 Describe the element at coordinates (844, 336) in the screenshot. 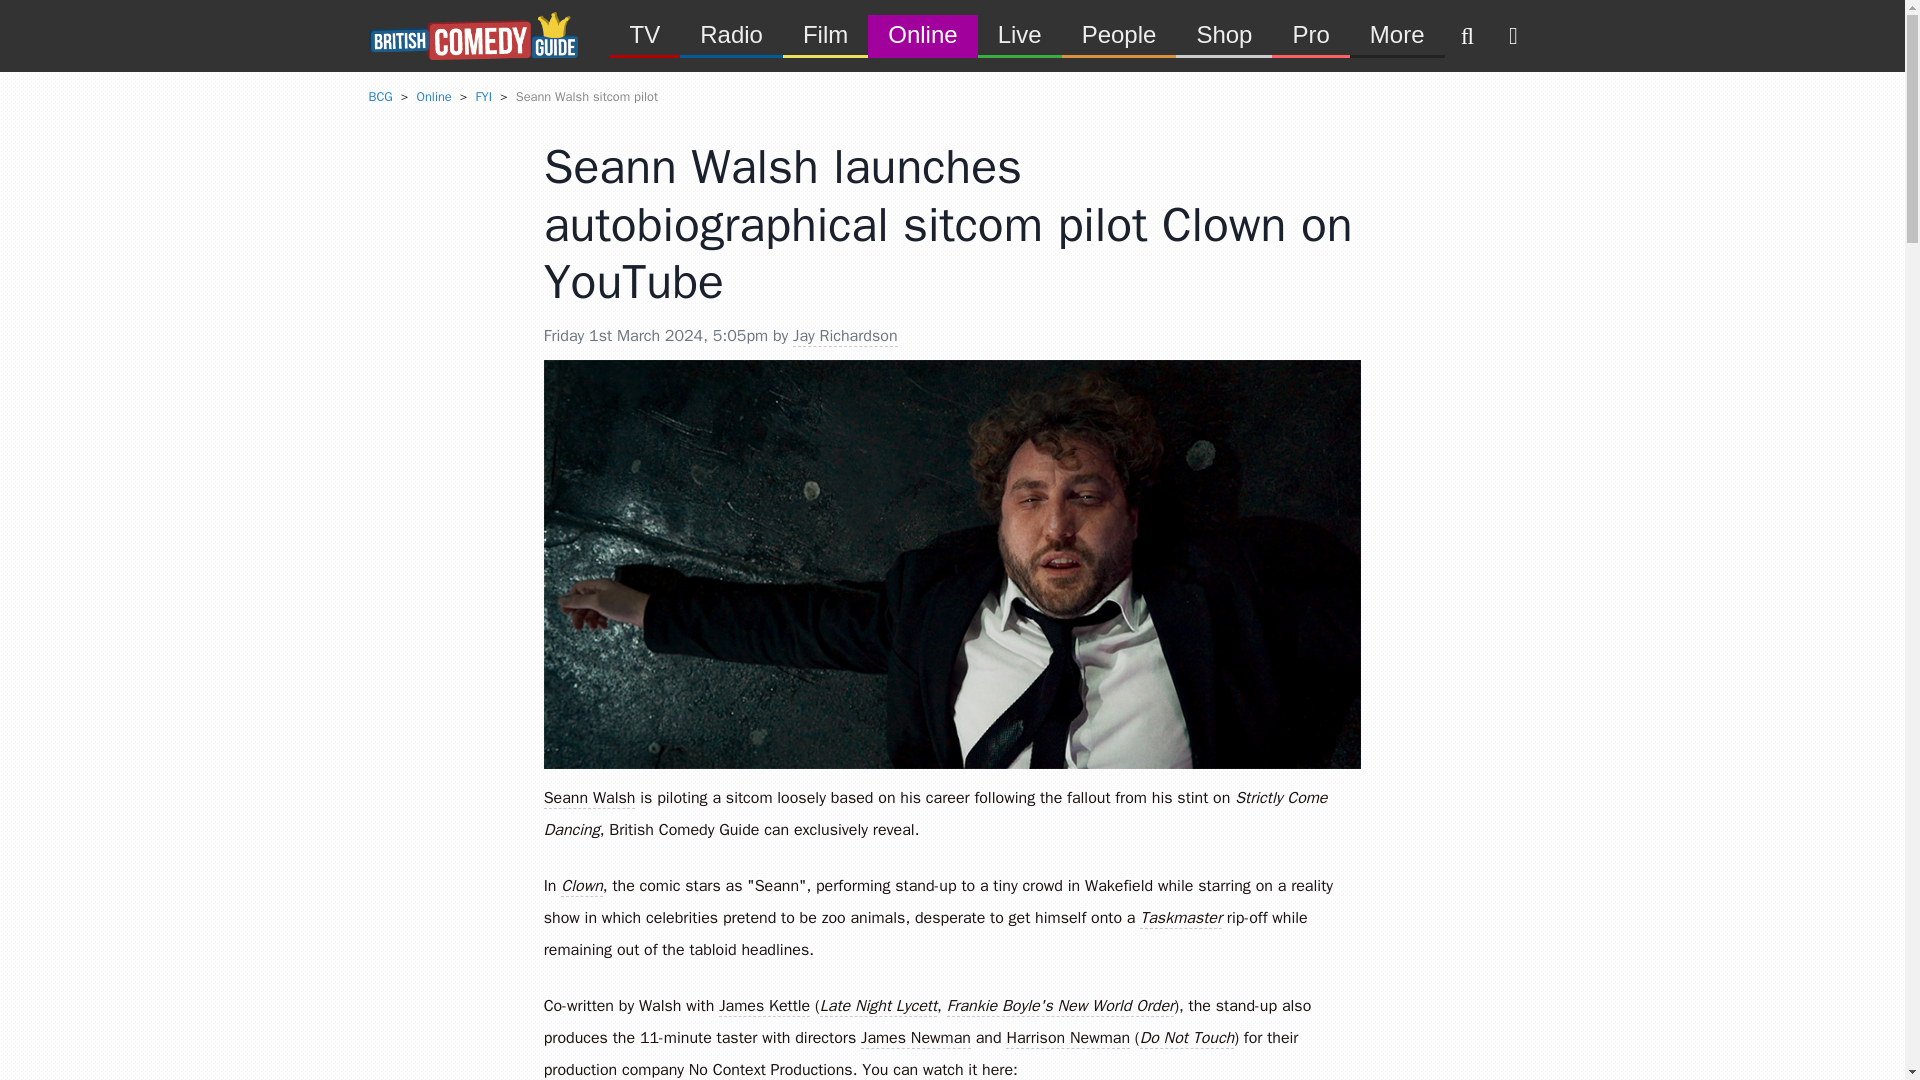

I see `Jay Richardson` at that location.